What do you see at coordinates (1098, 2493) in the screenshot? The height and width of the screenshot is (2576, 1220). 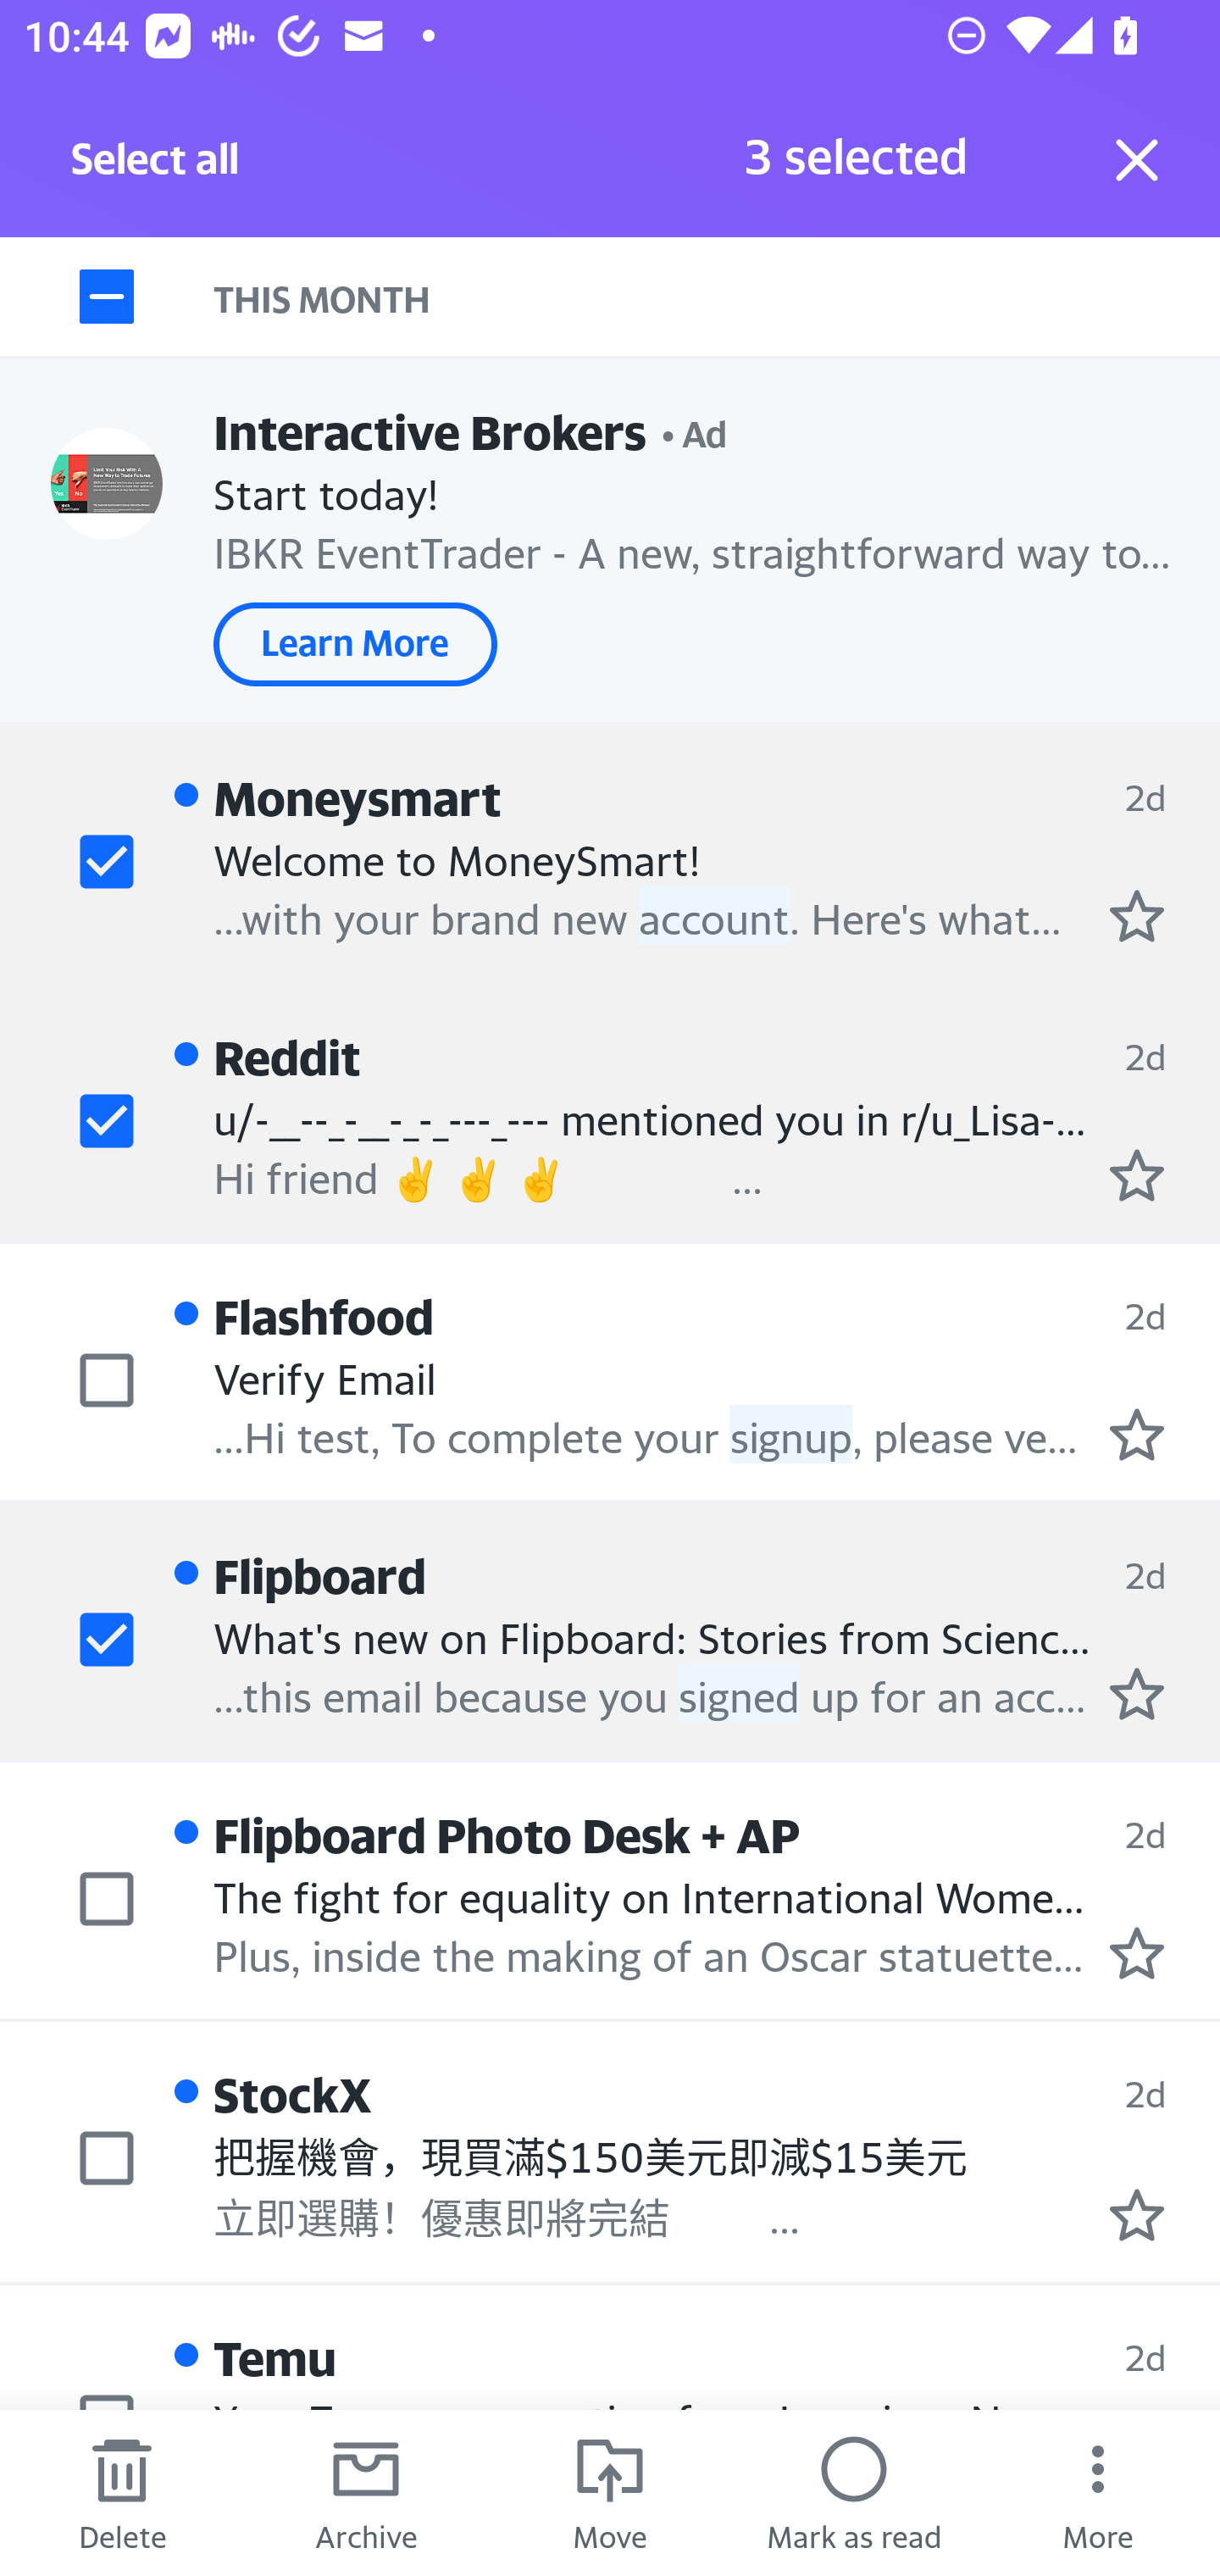 I see `More` at bounding box center [1098, 2493].